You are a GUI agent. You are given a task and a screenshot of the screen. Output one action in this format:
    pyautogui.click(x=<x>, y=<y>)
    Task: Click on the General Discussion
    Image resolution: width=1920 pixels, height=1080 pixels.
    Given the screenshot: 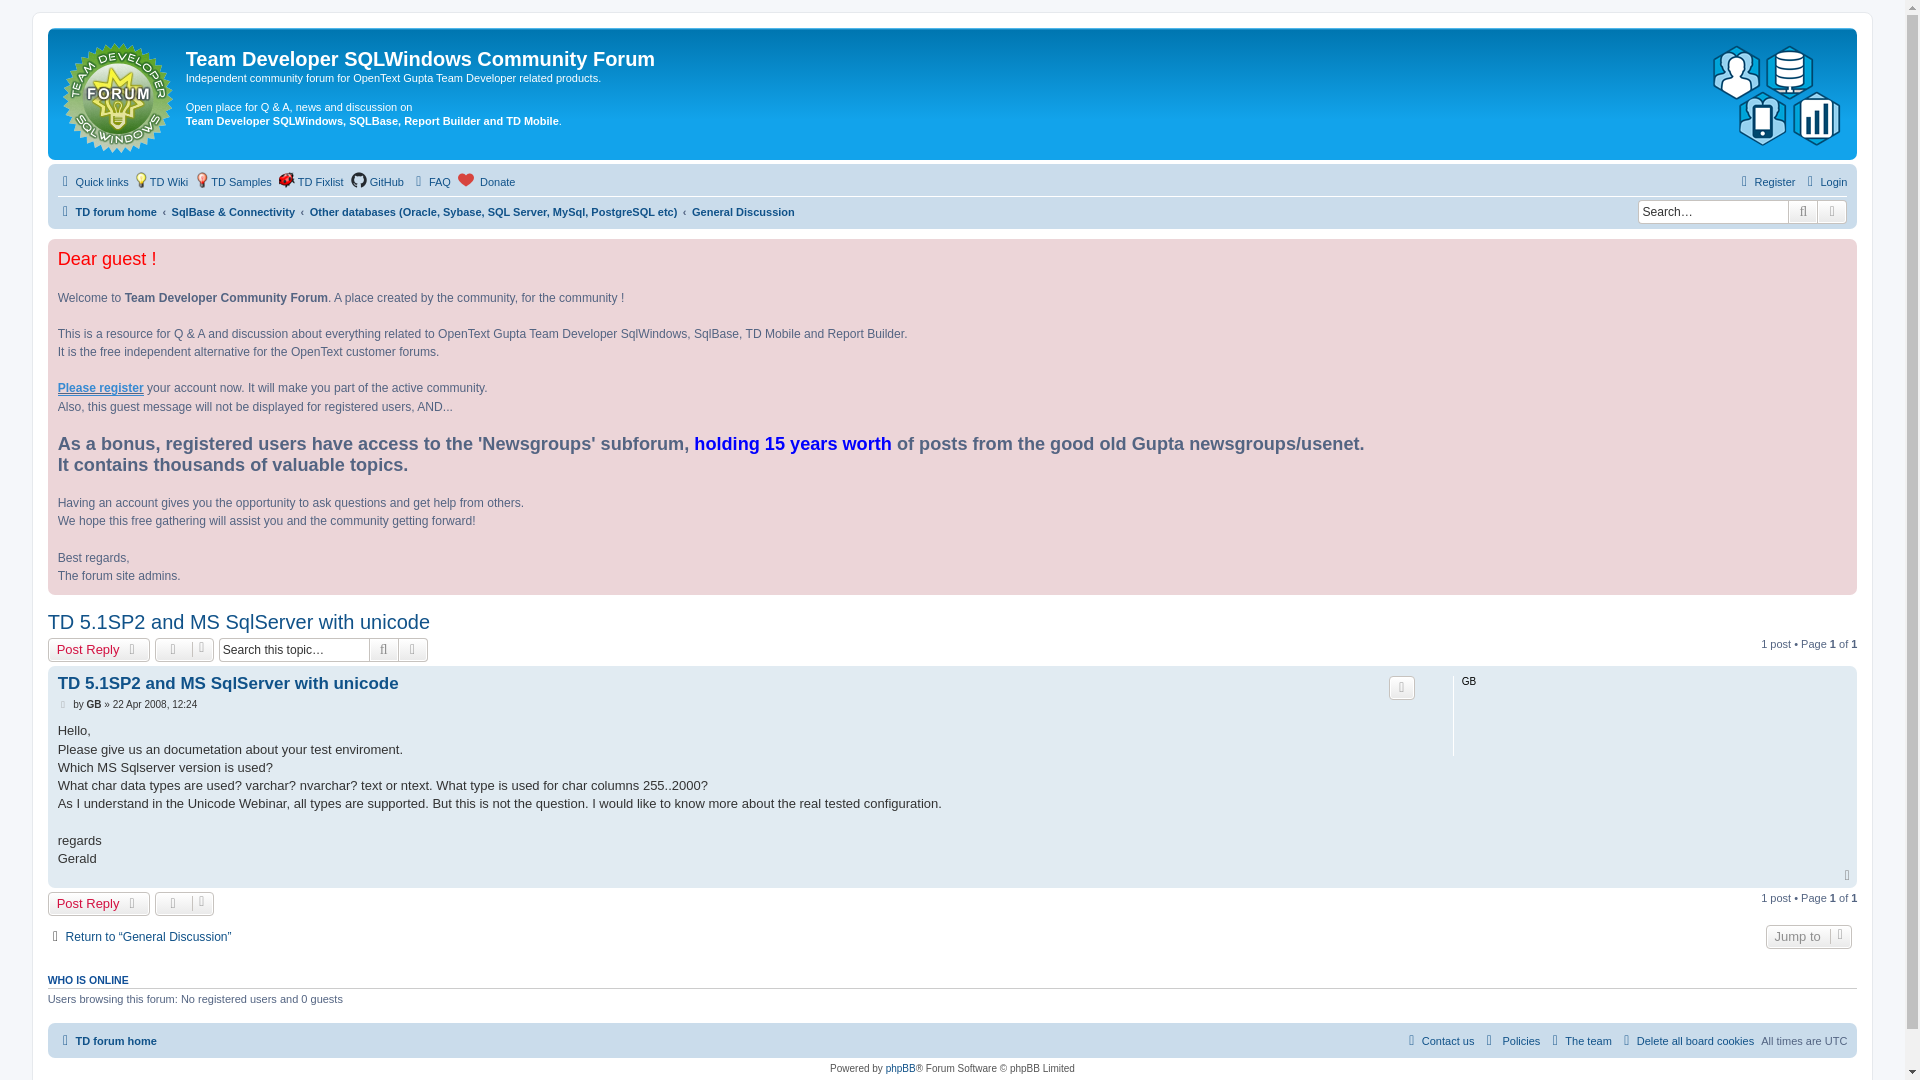 What is the action you would take?
    pyautogui.click(x=742, y=212)
    